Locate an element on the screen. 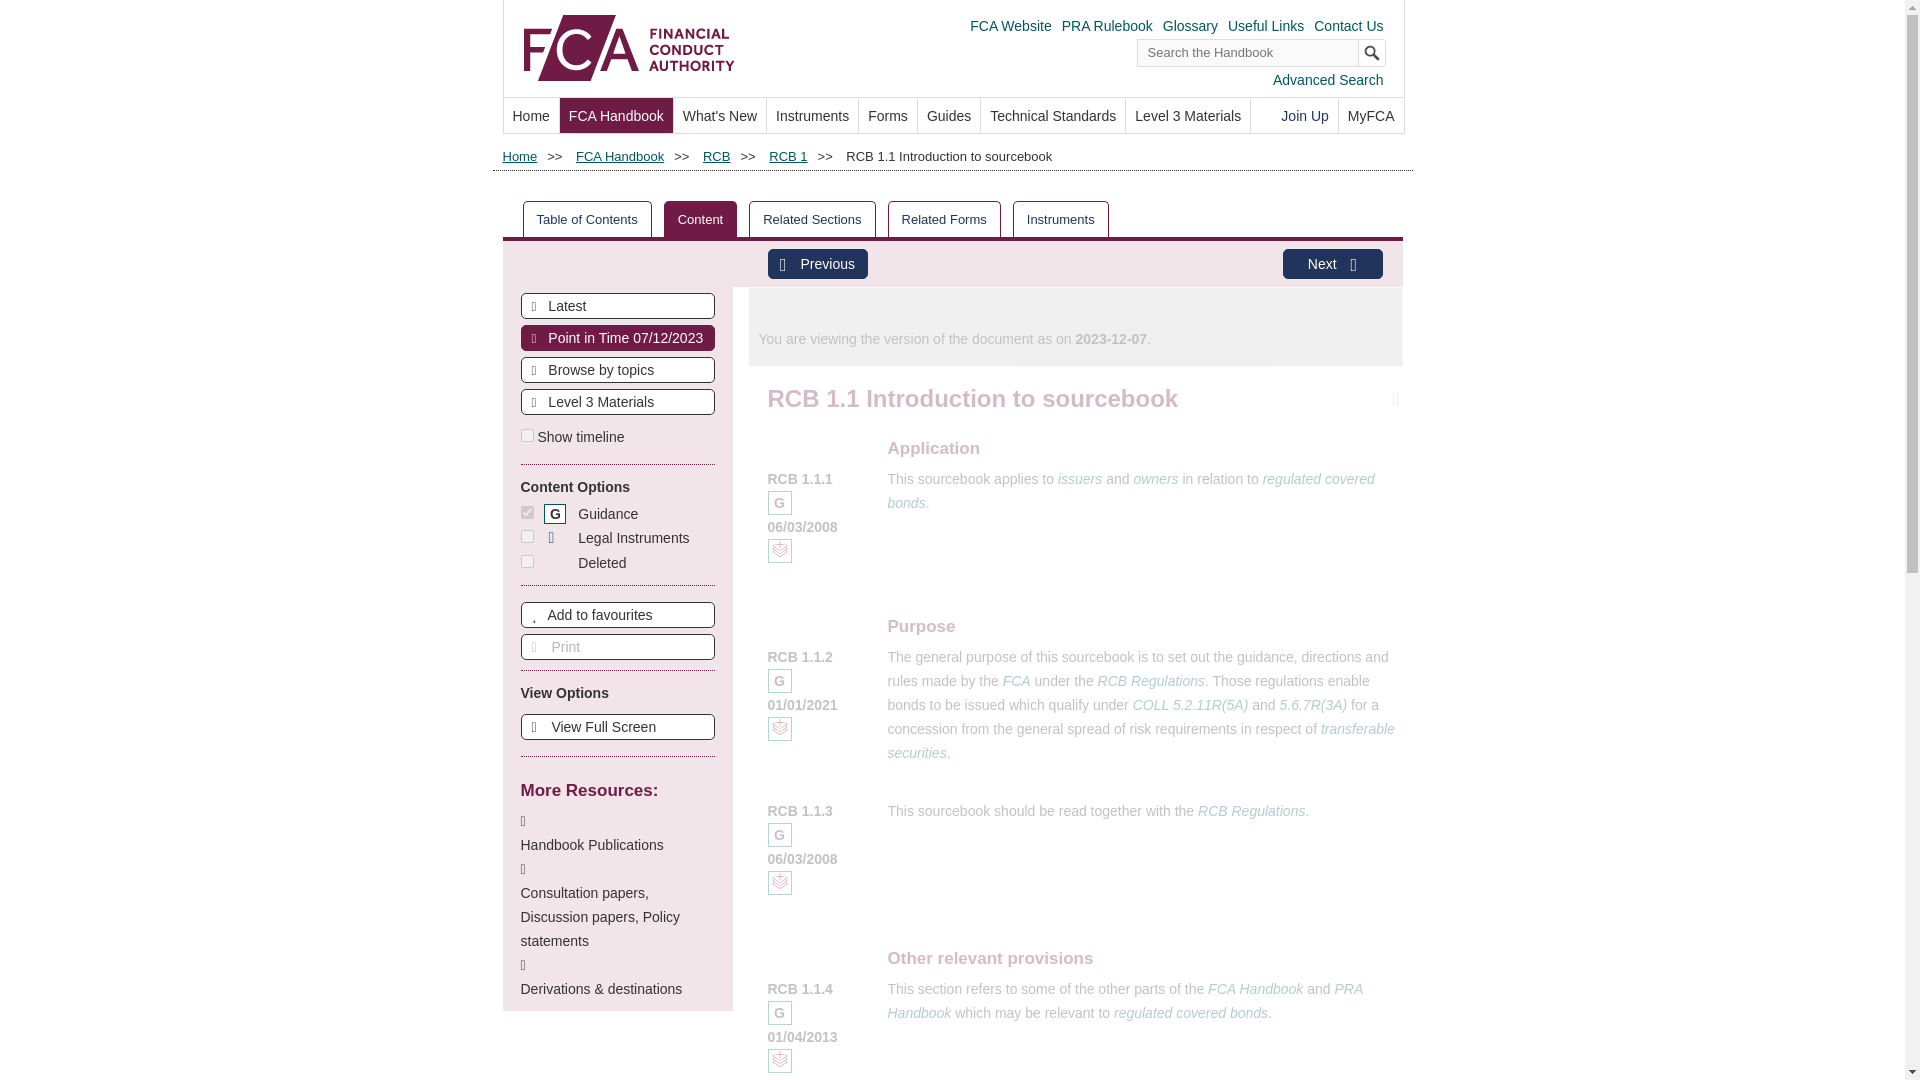 This screenshot has height=1080, width=1920. Forms is located at coordinates (888, 115).